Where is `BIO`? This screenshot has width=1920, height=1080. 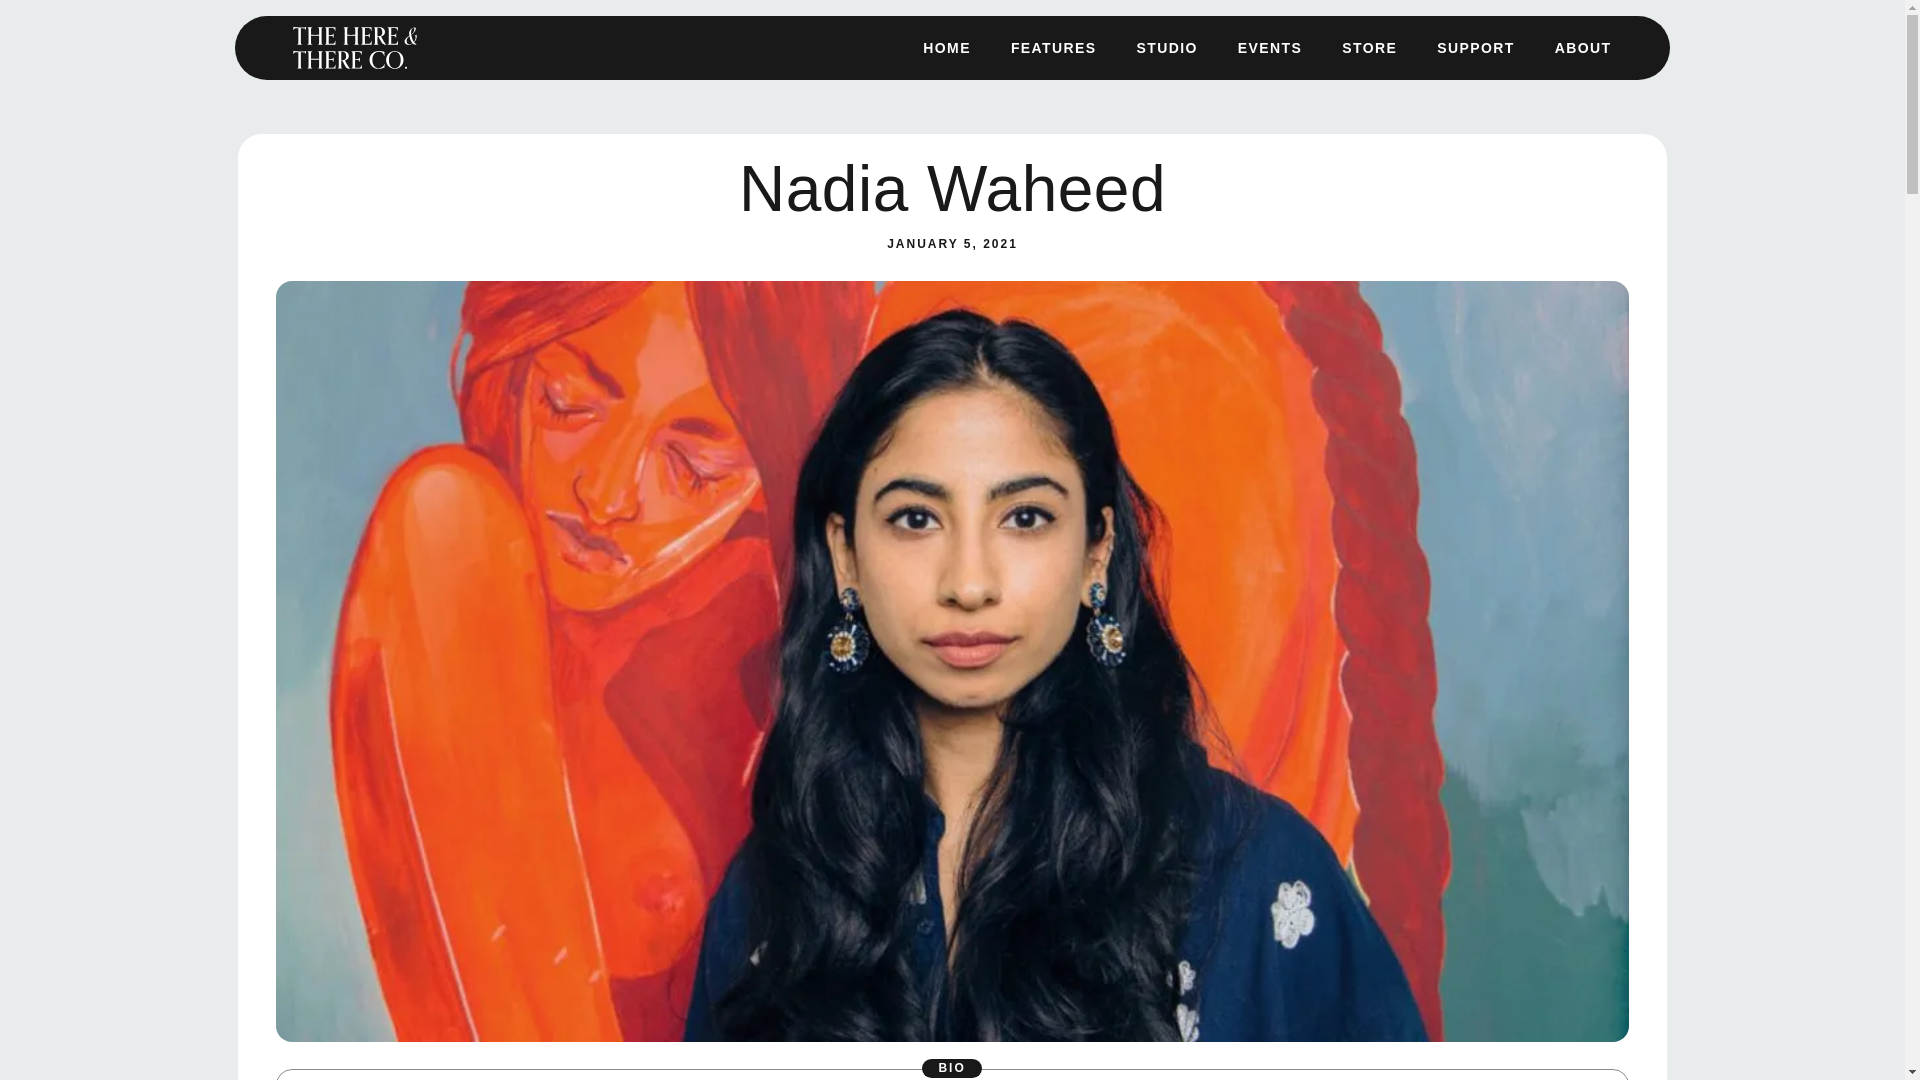 BIO is located at coordinates (953, 1068).